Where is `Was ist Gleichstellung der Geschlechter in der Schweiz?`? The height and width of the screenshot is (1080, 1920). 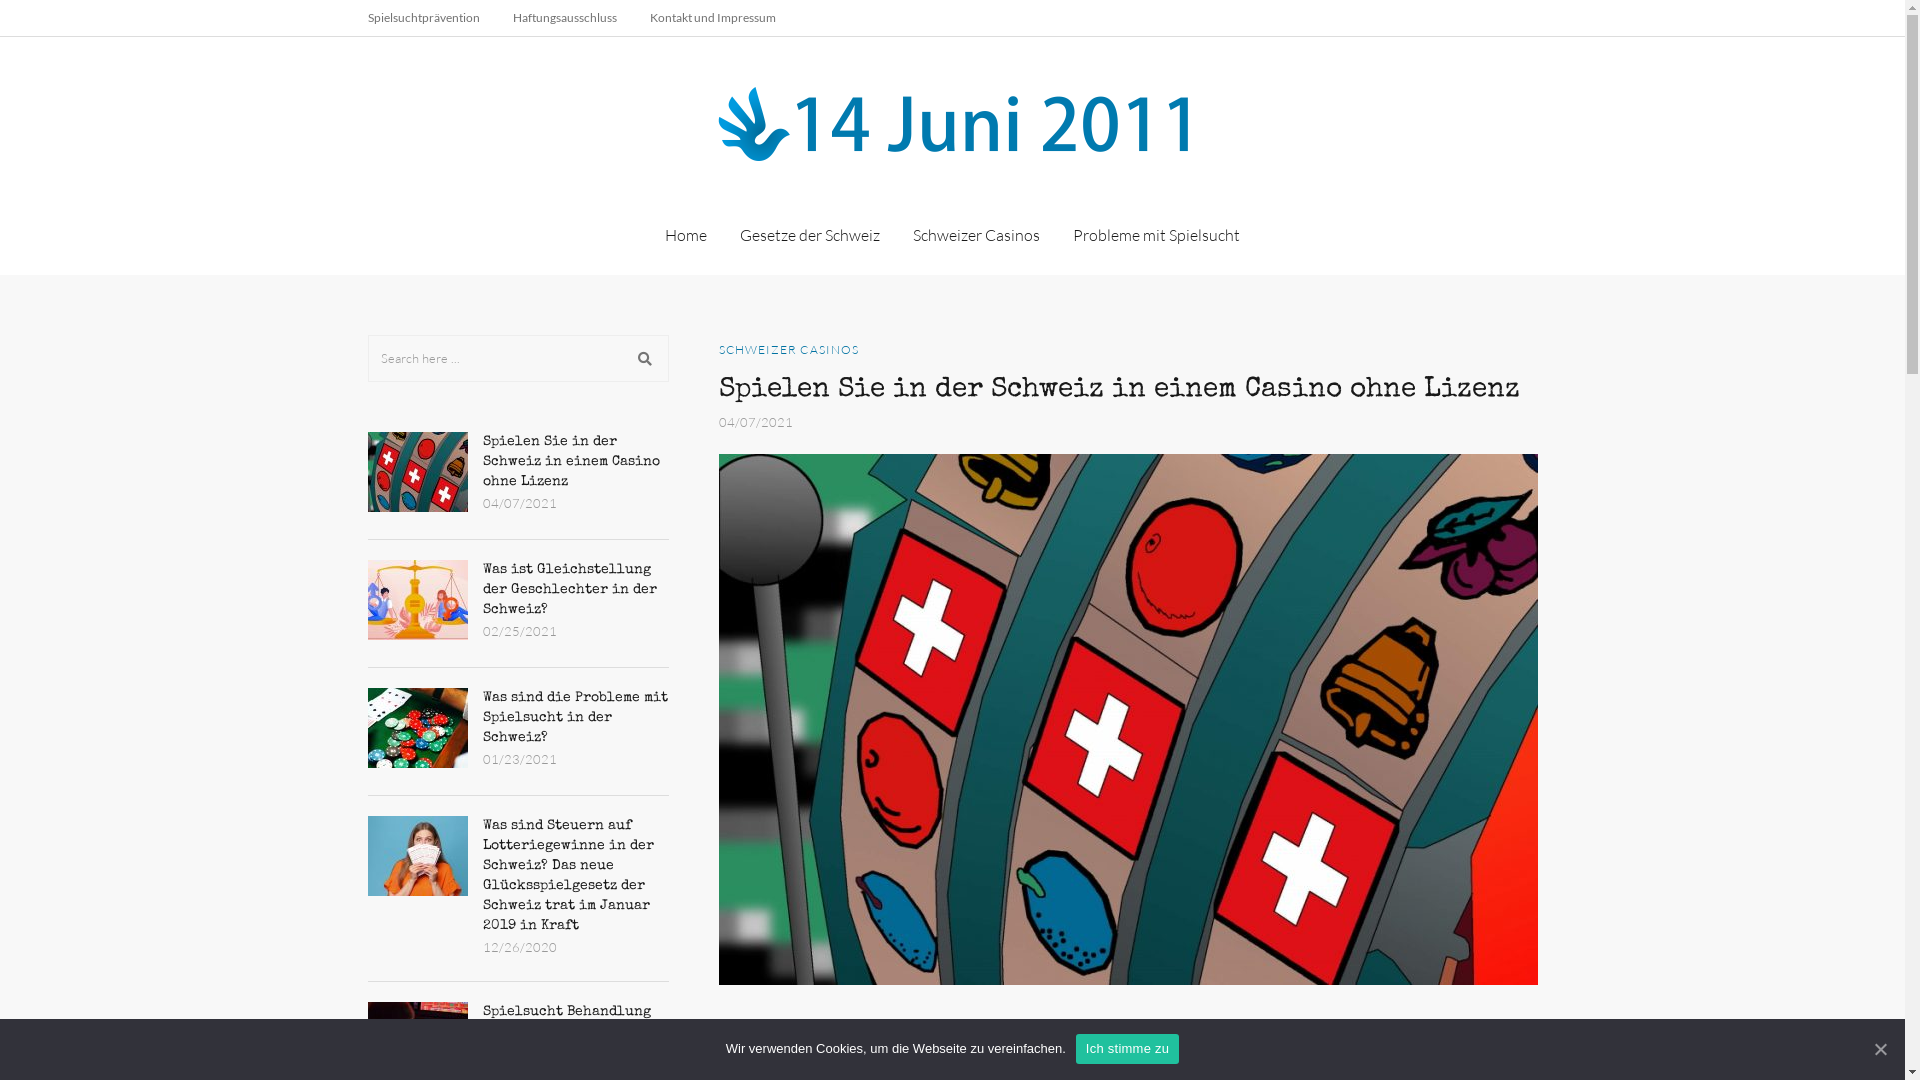
Was ist Gleichstellung der Geschlechter in der Schweiz? is located at coordinates (569, 590).